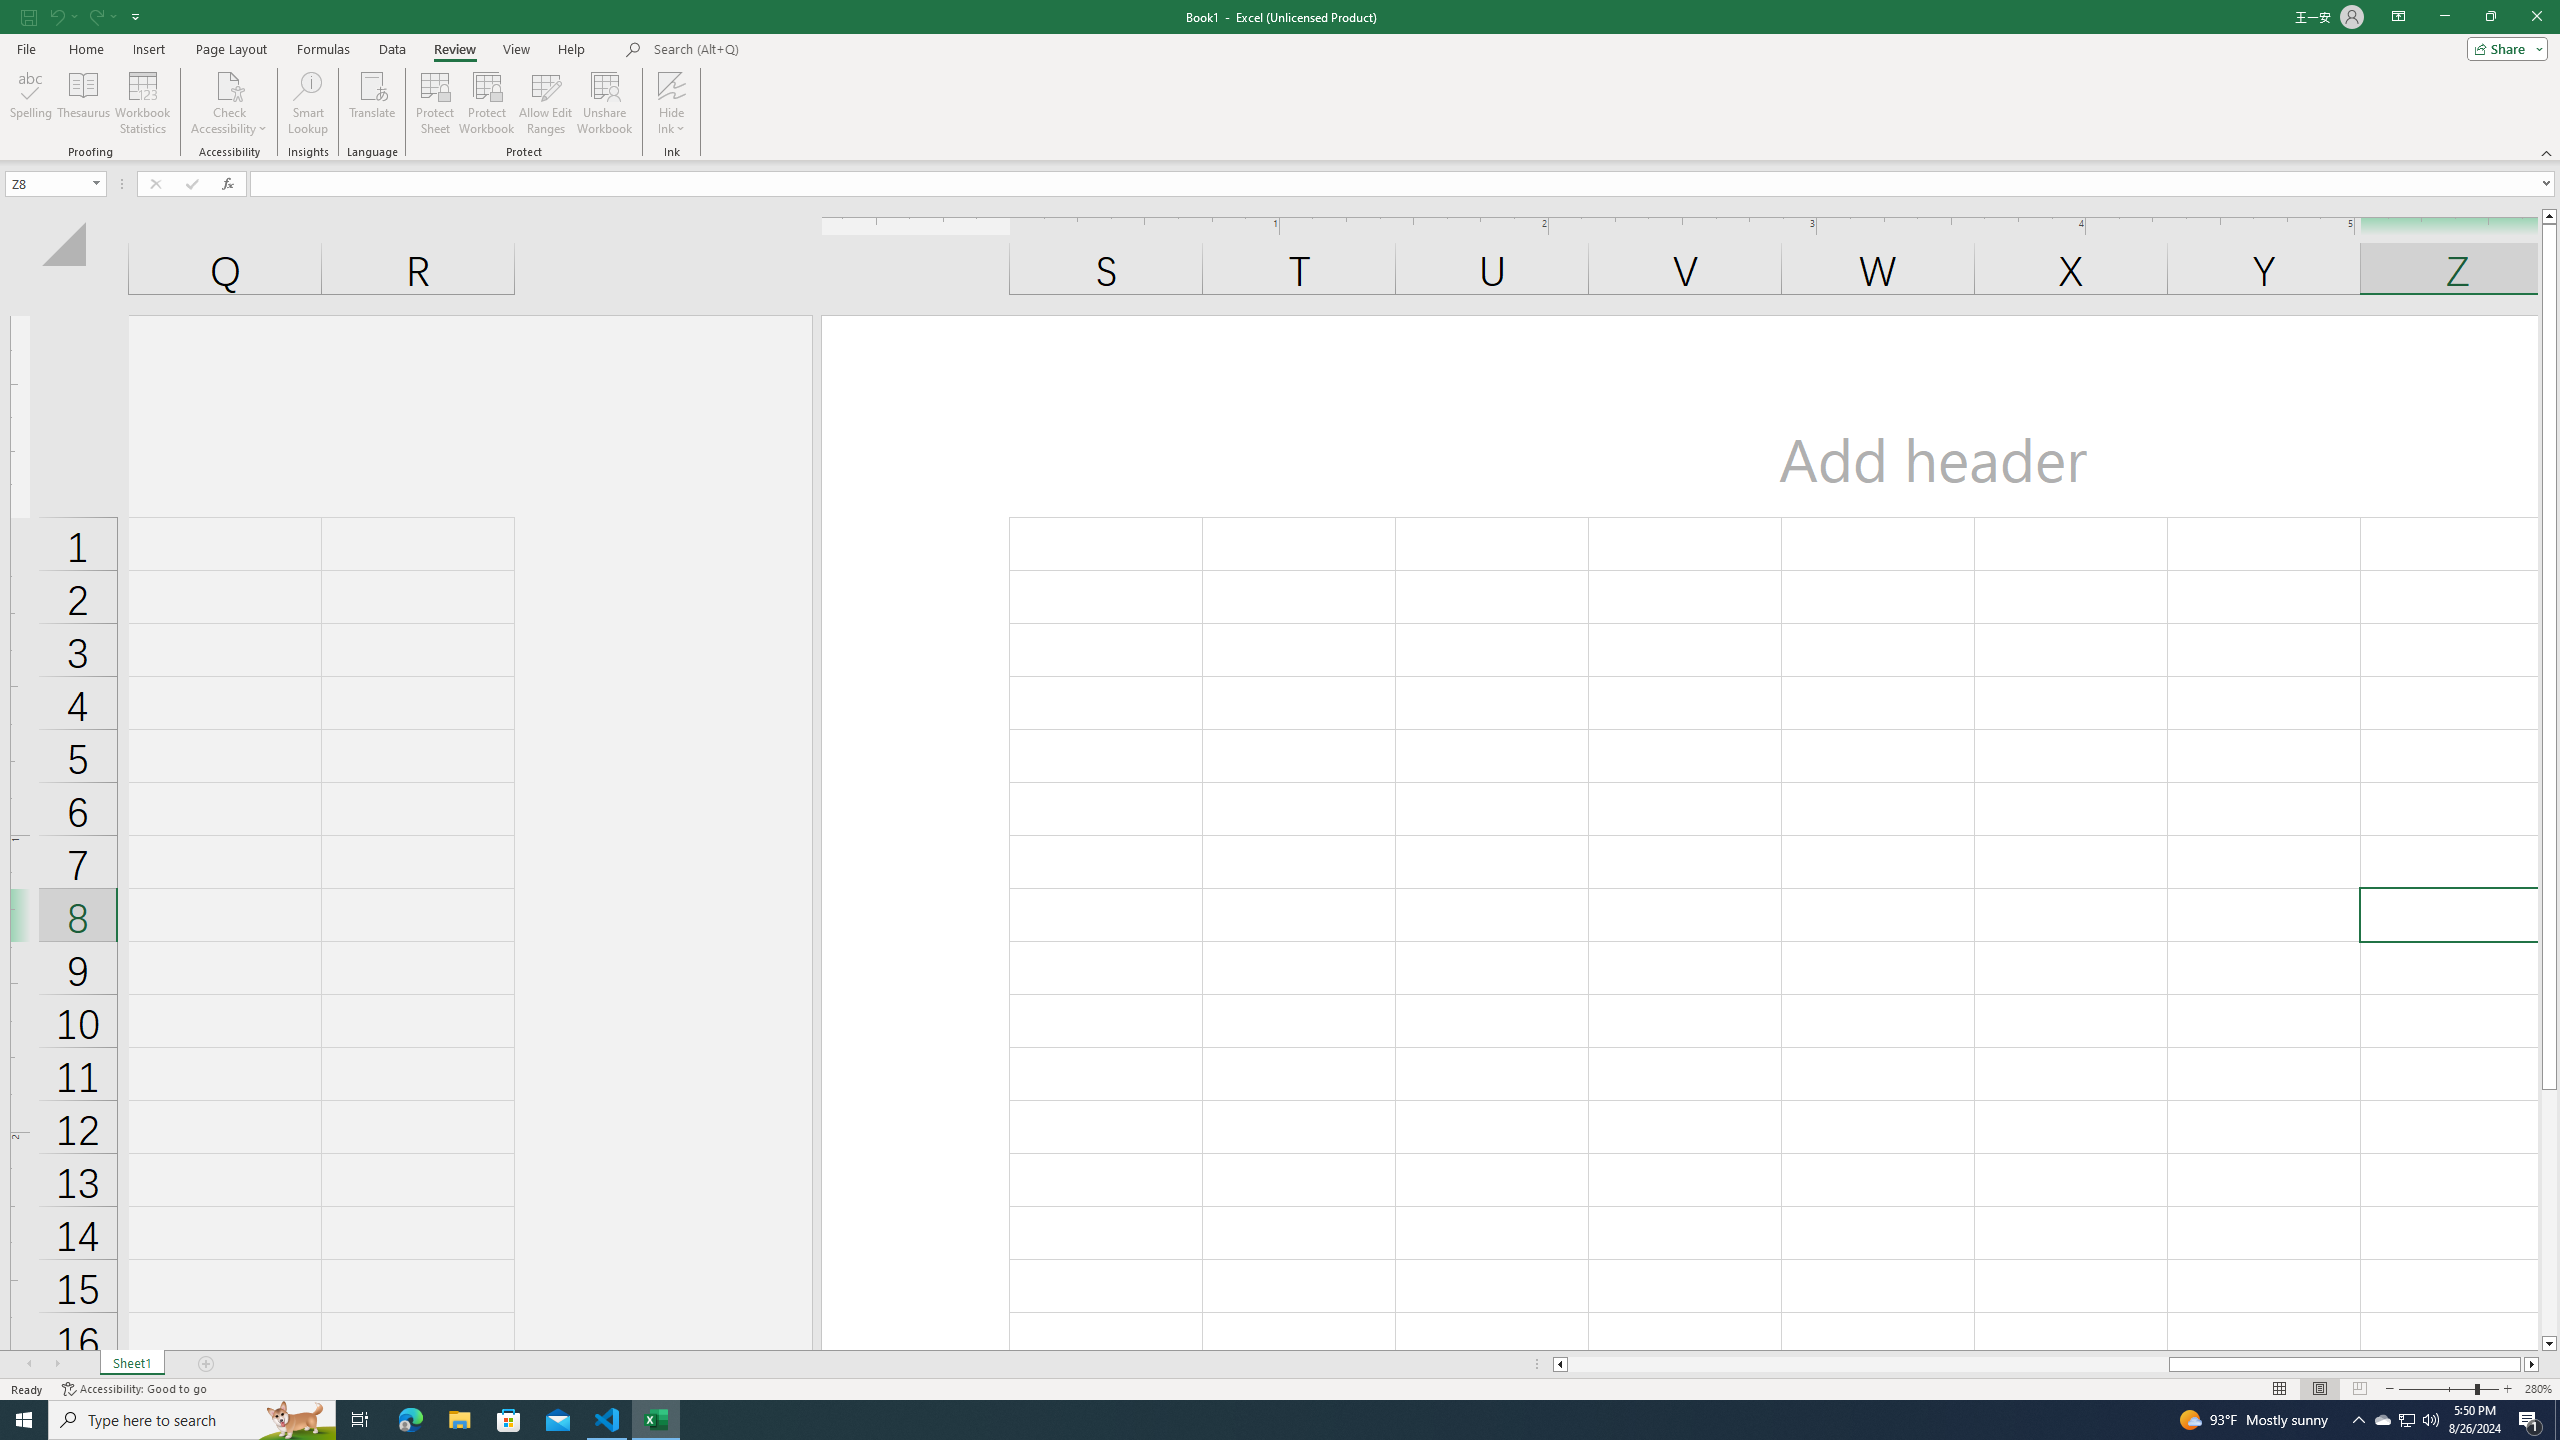 This screenshot has height=1440, width=2560. I want to click on Allow Edit Ranges, so click(546, 103).